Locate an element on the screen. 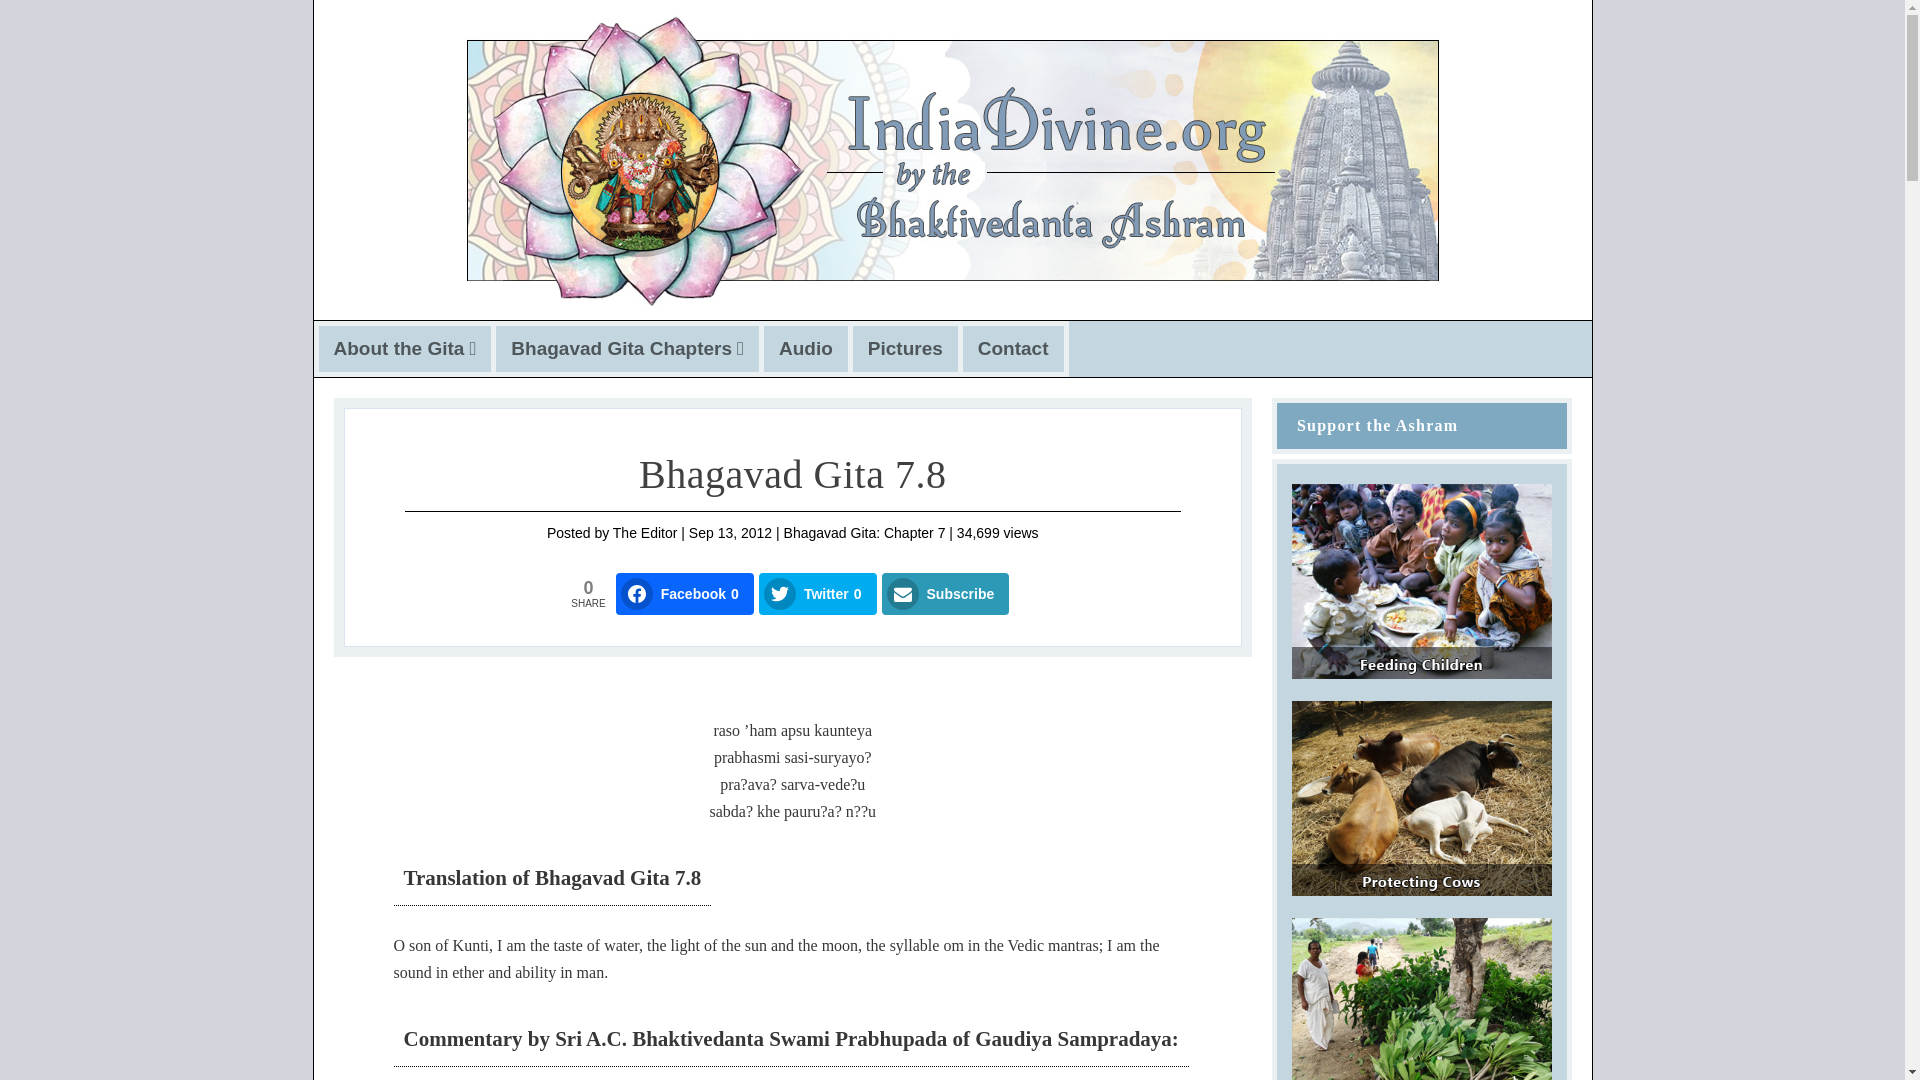 This screenshot has width=1920, height=1080. Posts by The Editor is located at coordinates (644, 532).